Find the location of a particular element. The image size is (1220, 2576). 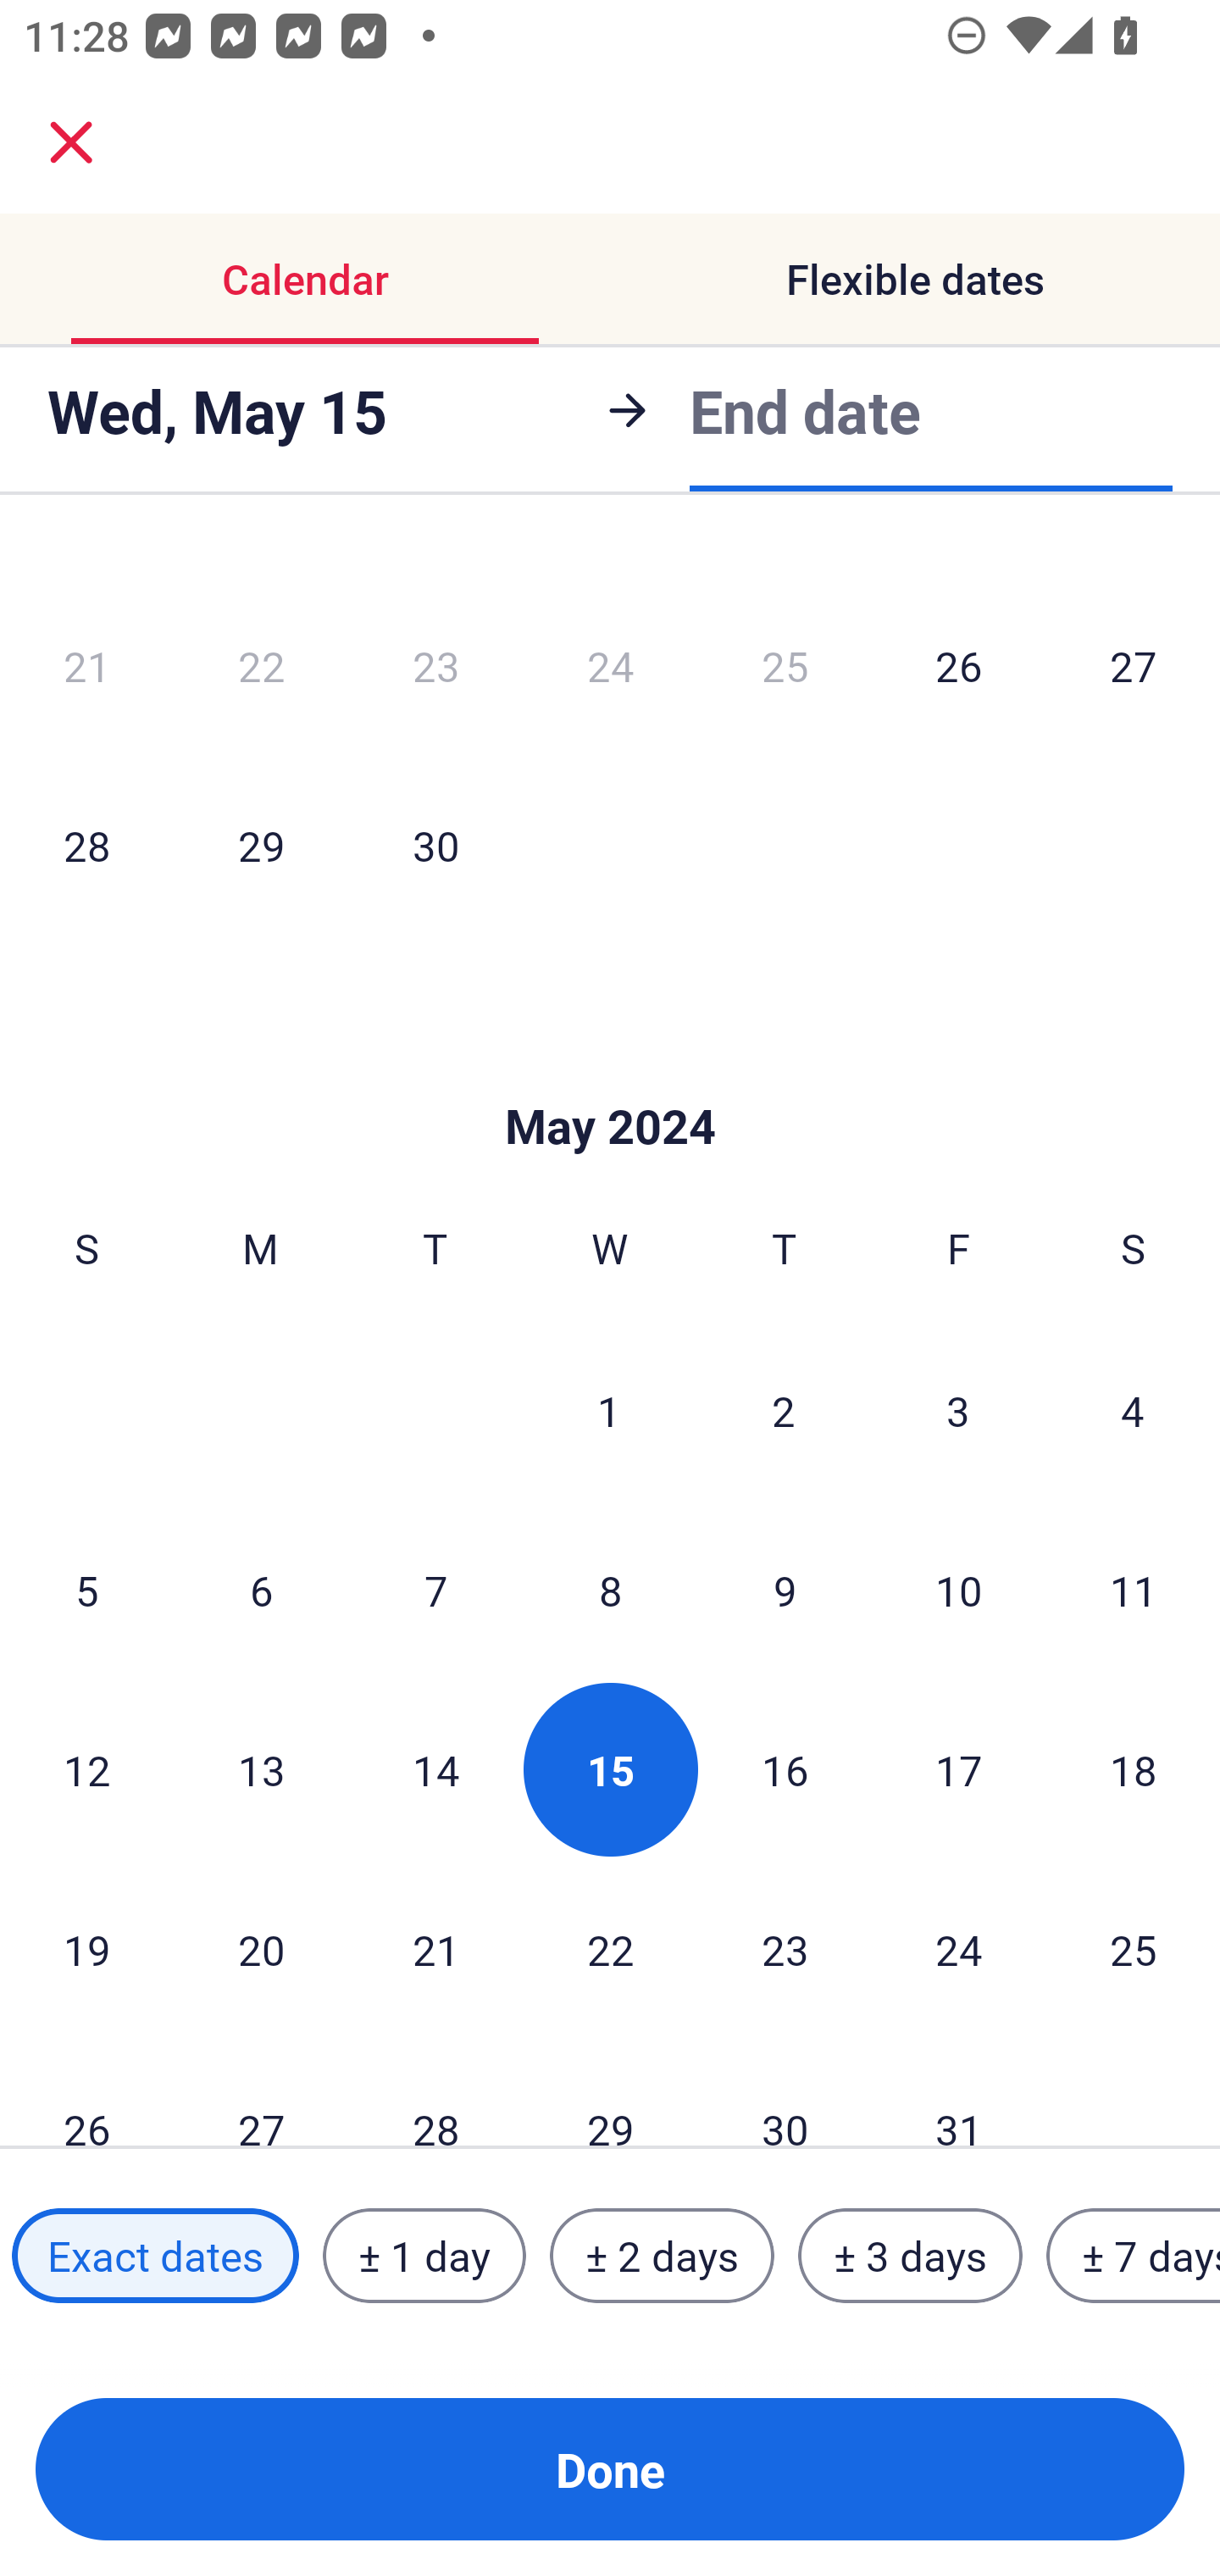

19 Sunday, May 19, 2024 is located at coordinates (86, 1948).